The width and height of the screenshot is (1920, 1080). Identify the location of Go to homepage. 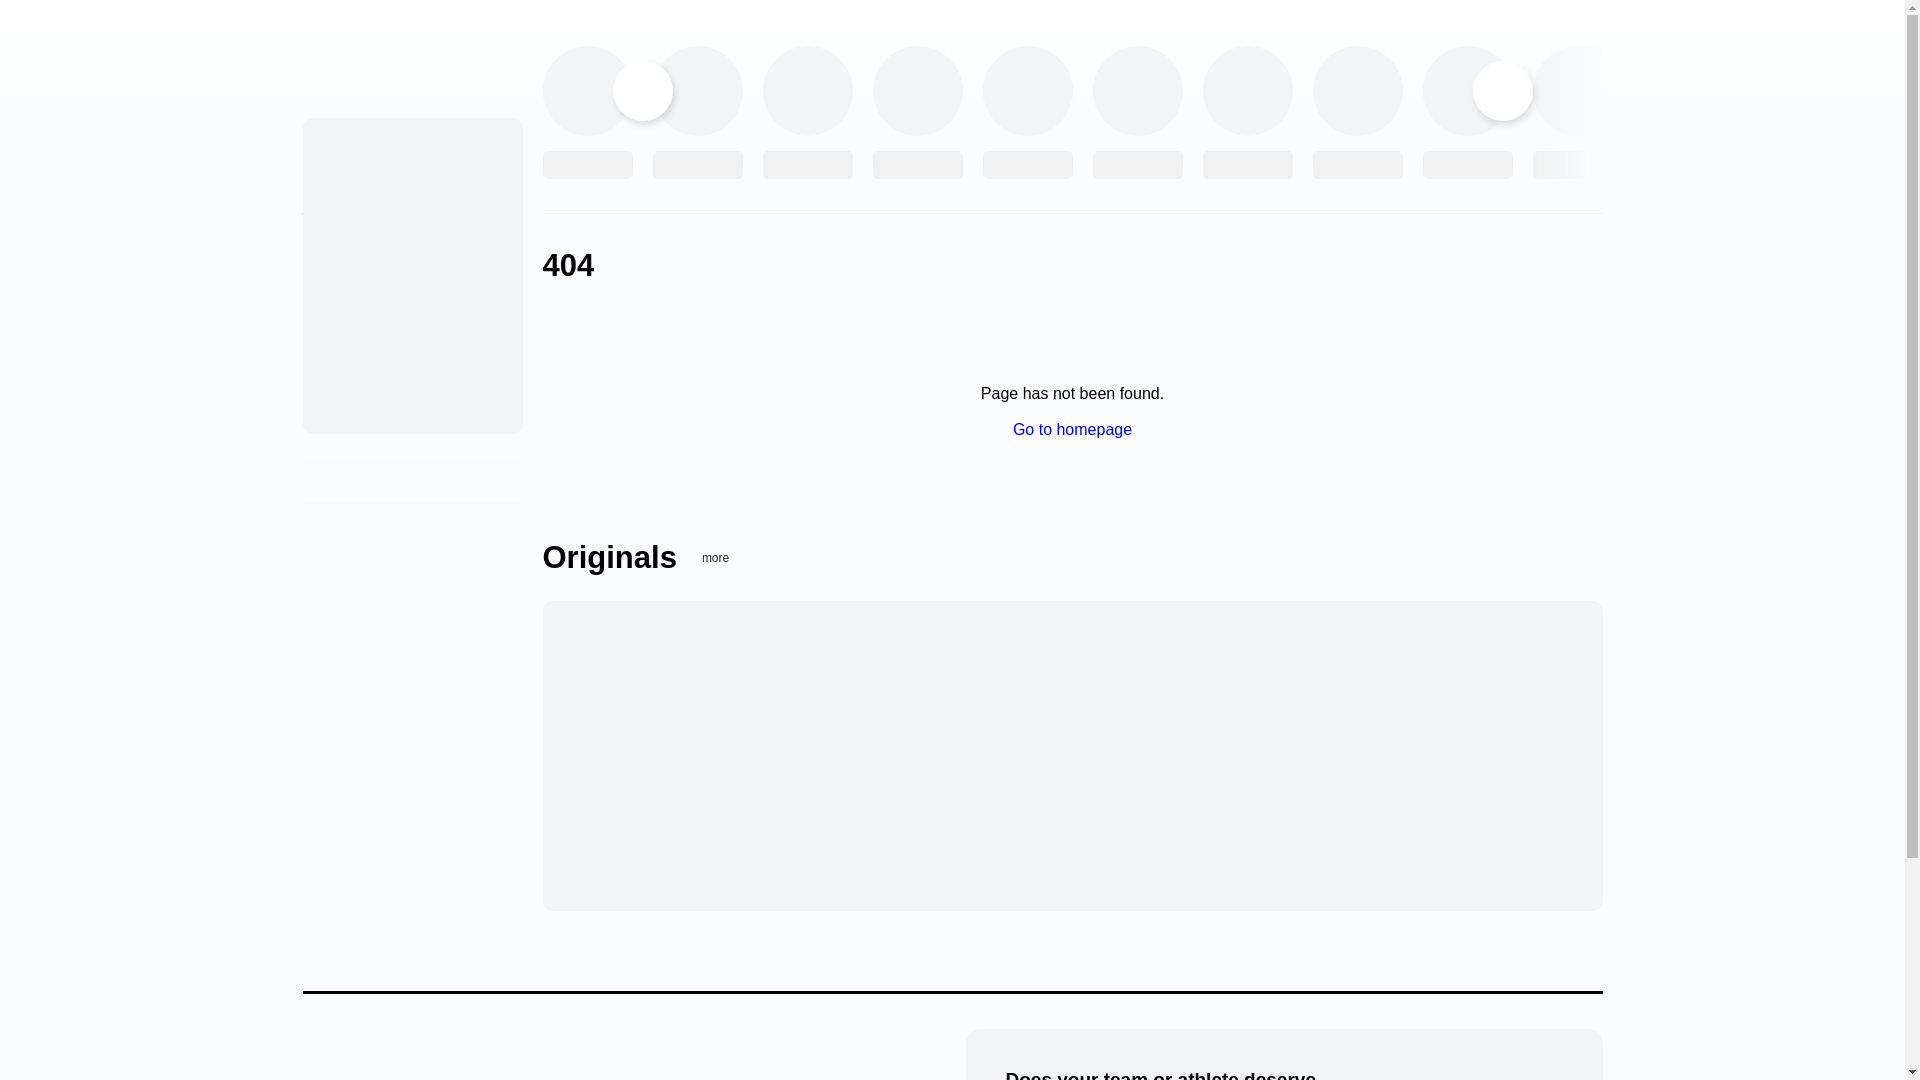
(1072, 430).